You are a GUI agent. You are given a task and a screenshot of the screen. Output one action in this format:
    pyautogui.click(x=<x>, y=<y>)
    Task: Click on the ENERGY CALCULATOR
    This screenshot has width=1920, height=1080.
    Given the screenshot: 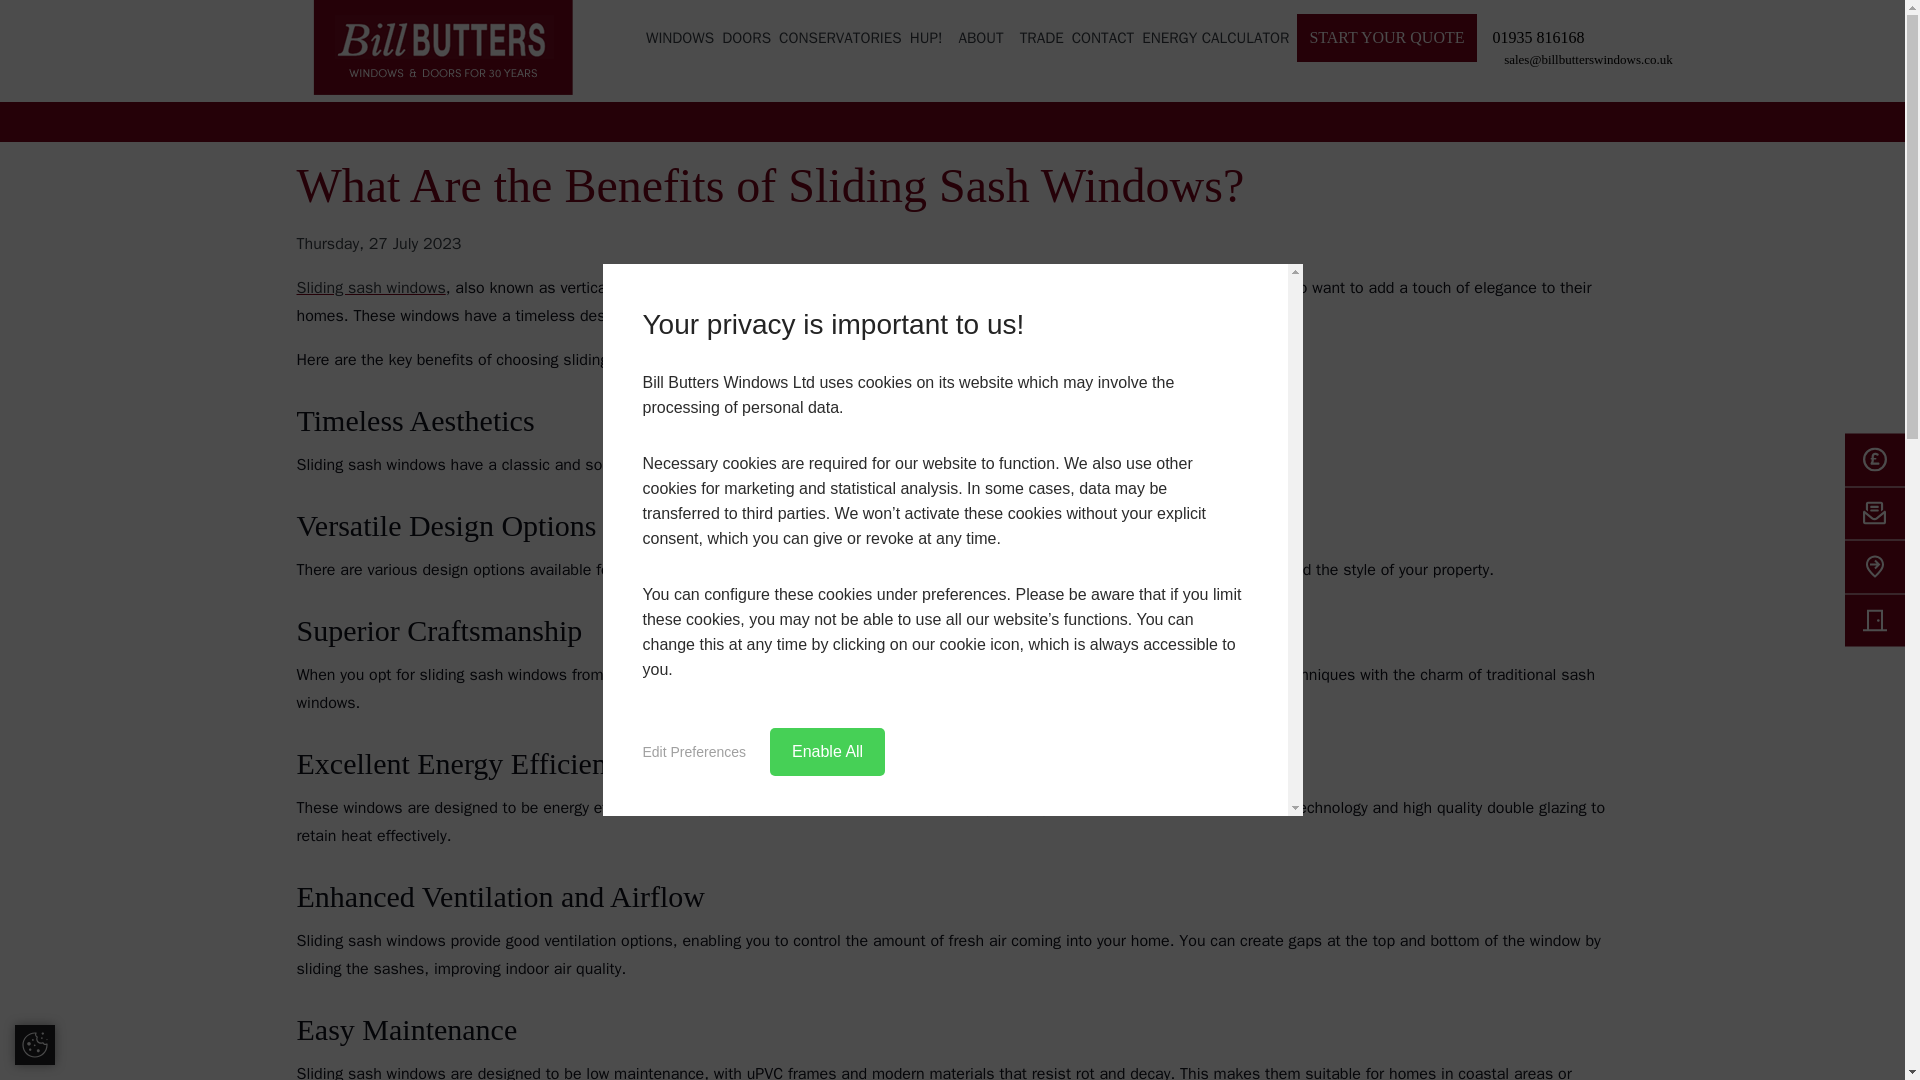 What is the action you would take?
    pyautogui.click(x=1215, y=38)
    